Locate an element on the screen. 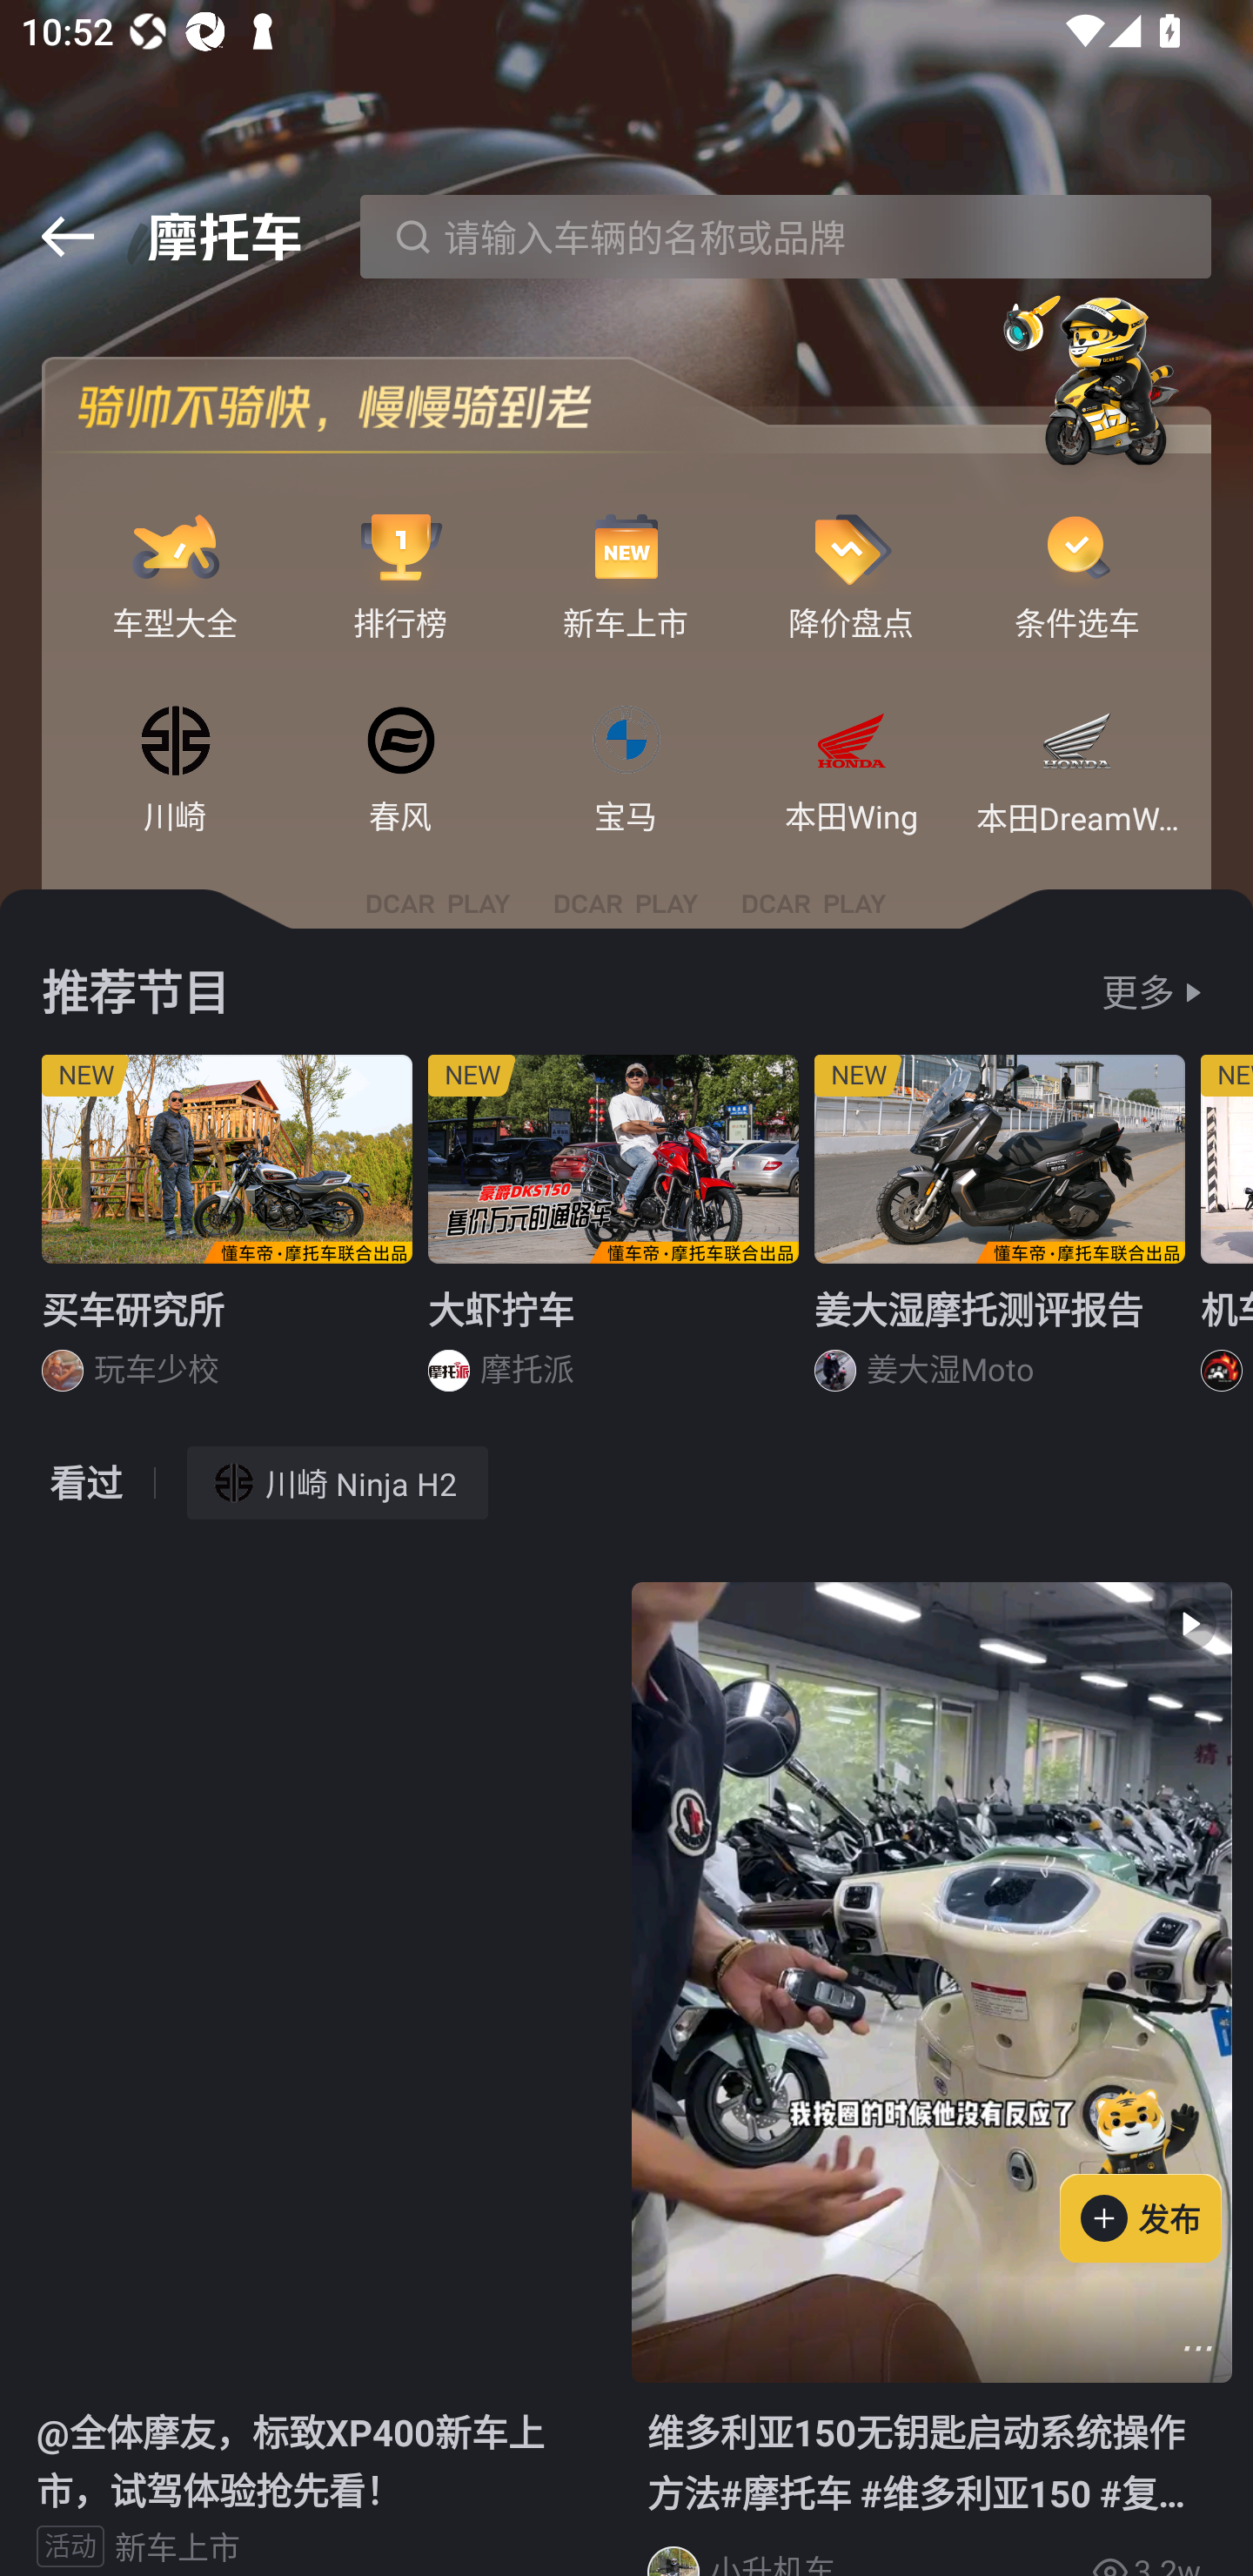  川崎 Ninja H2 is located at coordinates (338, 1482).